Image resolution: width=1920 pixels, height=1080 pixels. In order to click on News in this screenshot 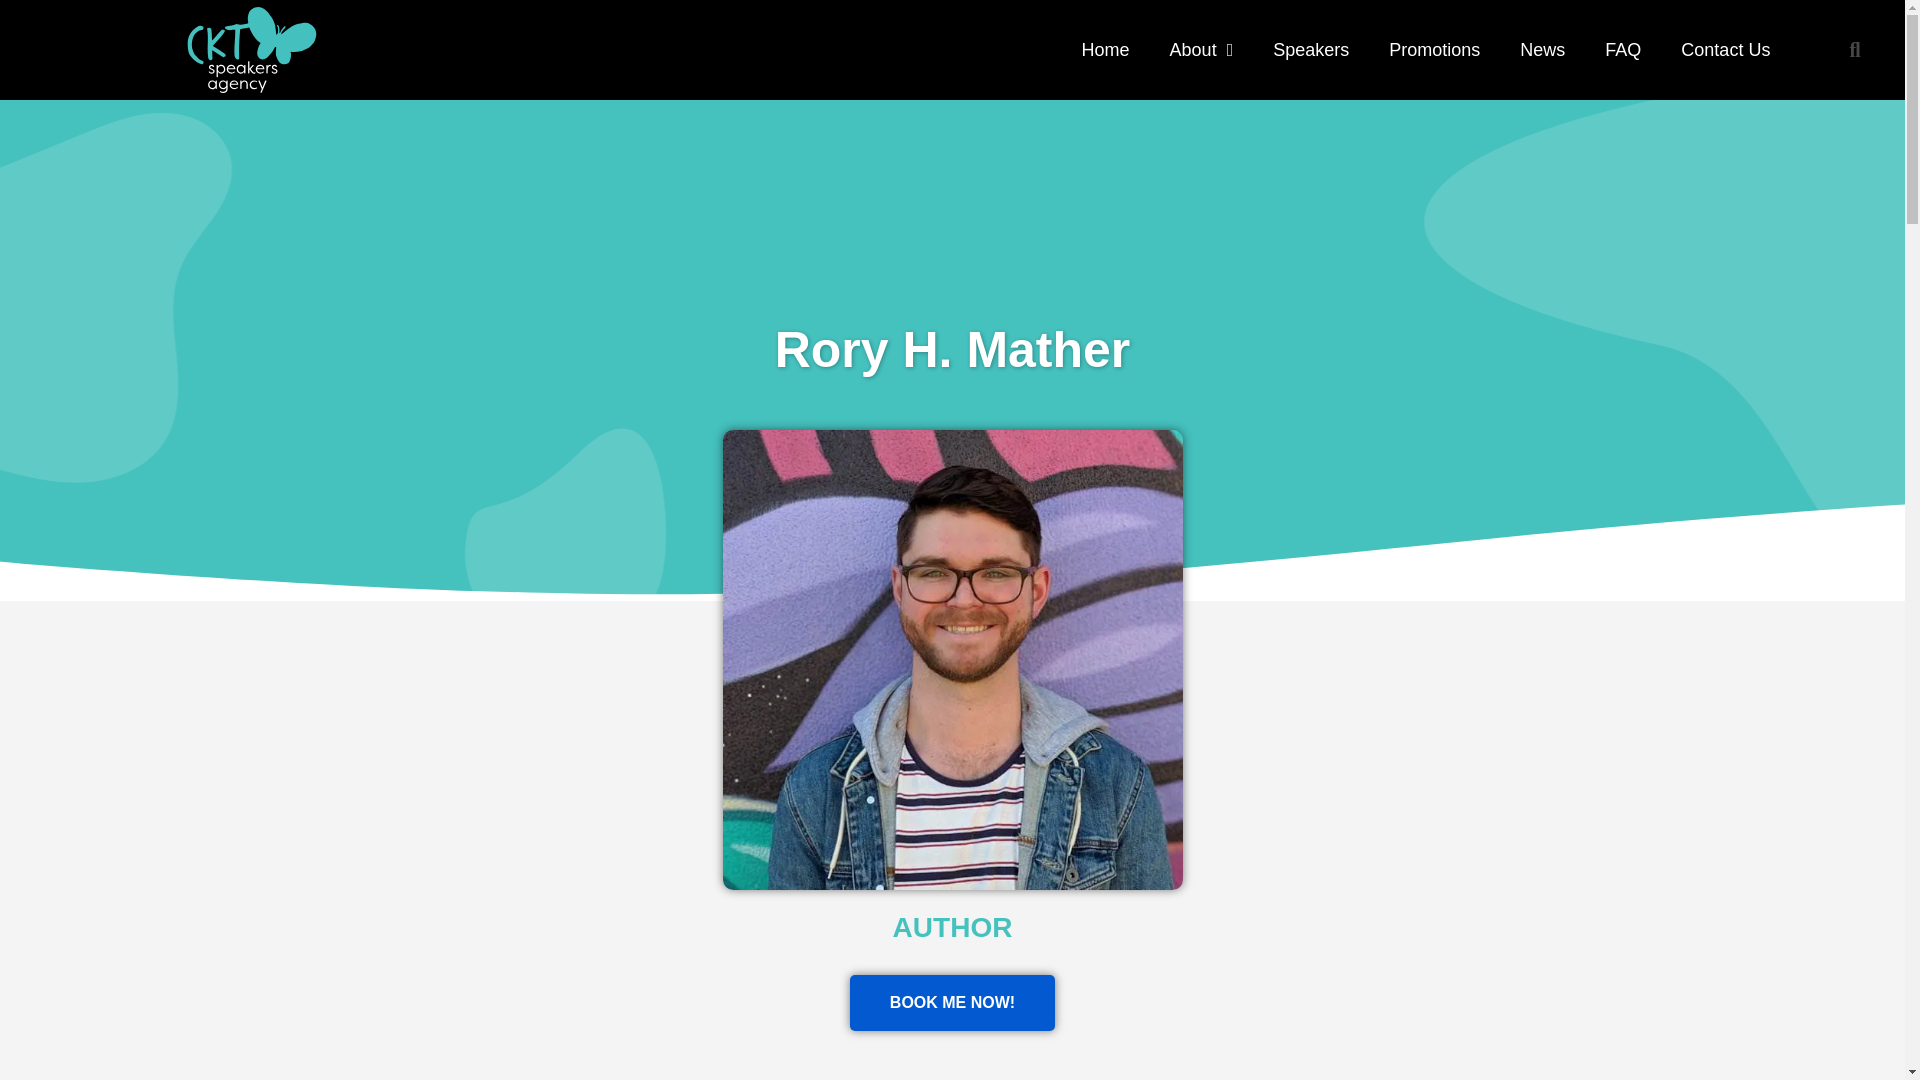, I will do `click(1542, 50)`.